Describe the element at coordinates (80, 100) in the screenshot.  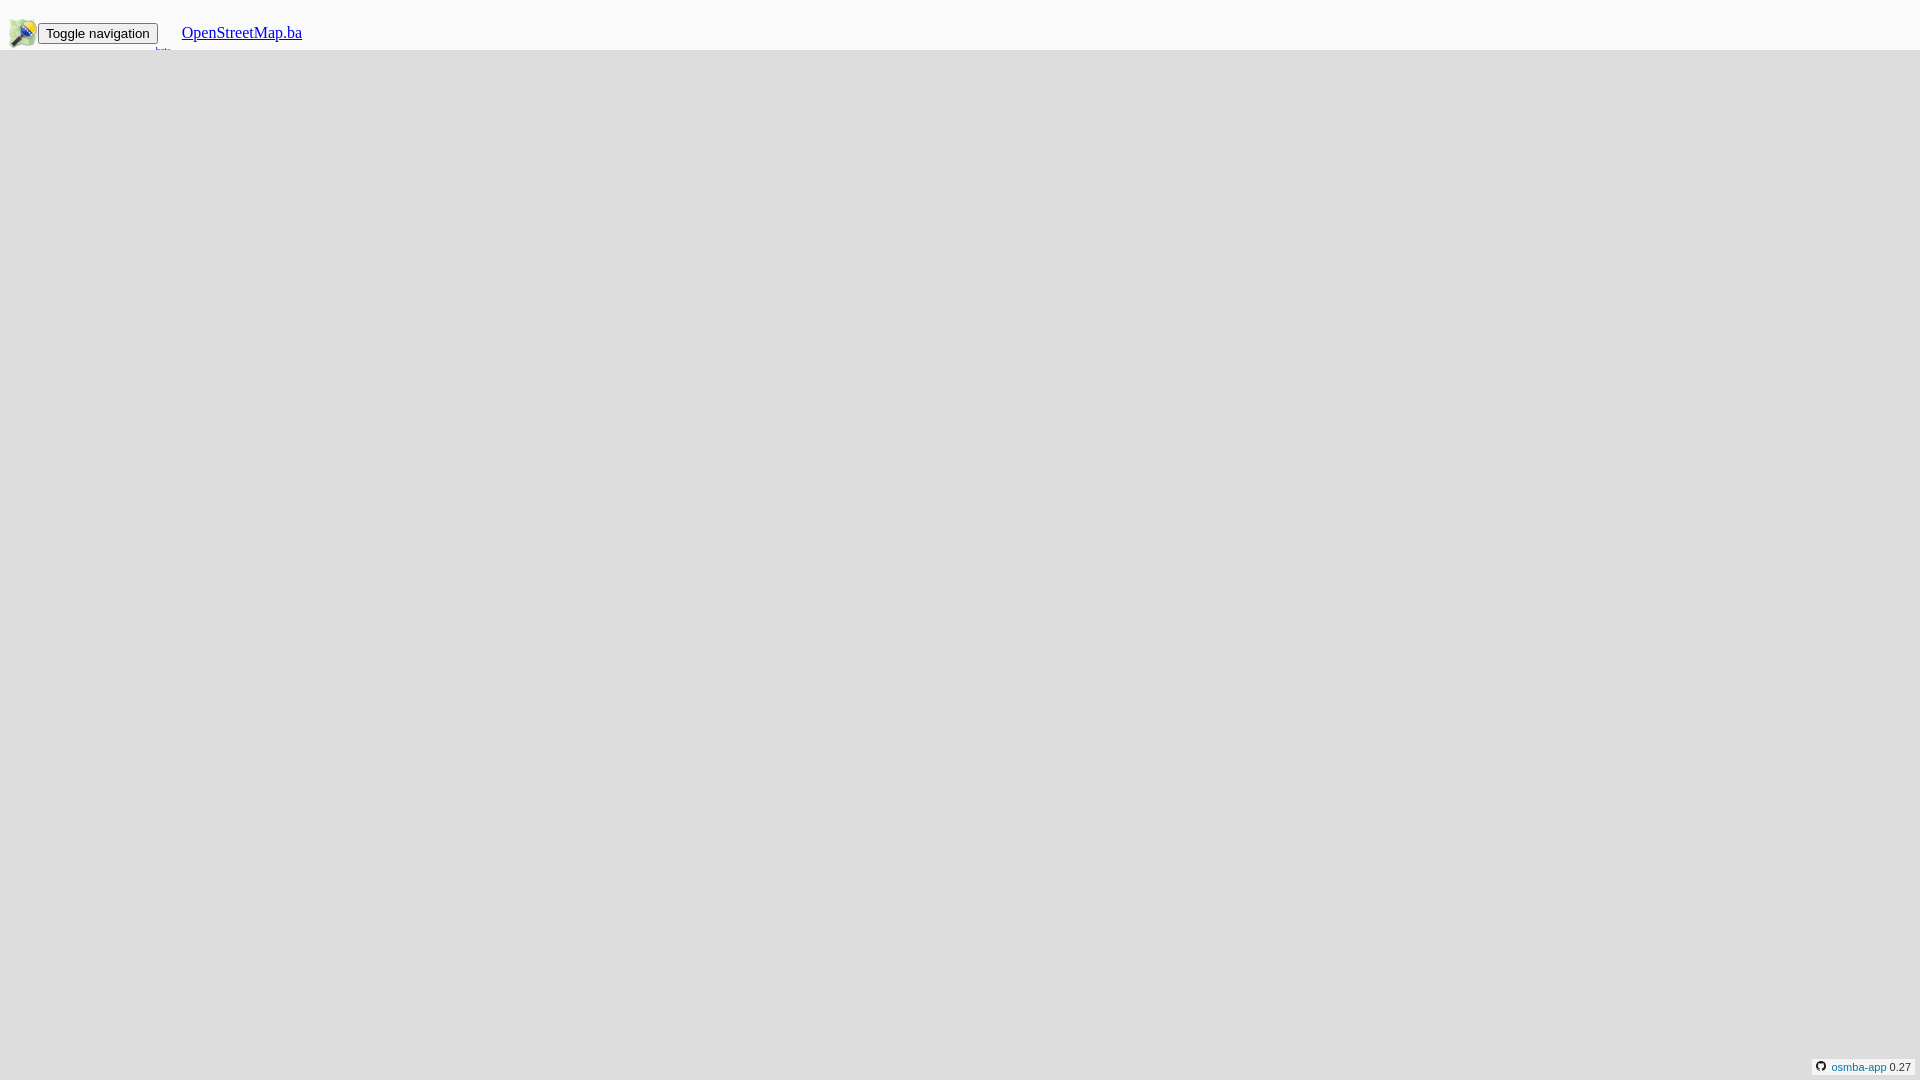
I see `Zajednica` at that location.